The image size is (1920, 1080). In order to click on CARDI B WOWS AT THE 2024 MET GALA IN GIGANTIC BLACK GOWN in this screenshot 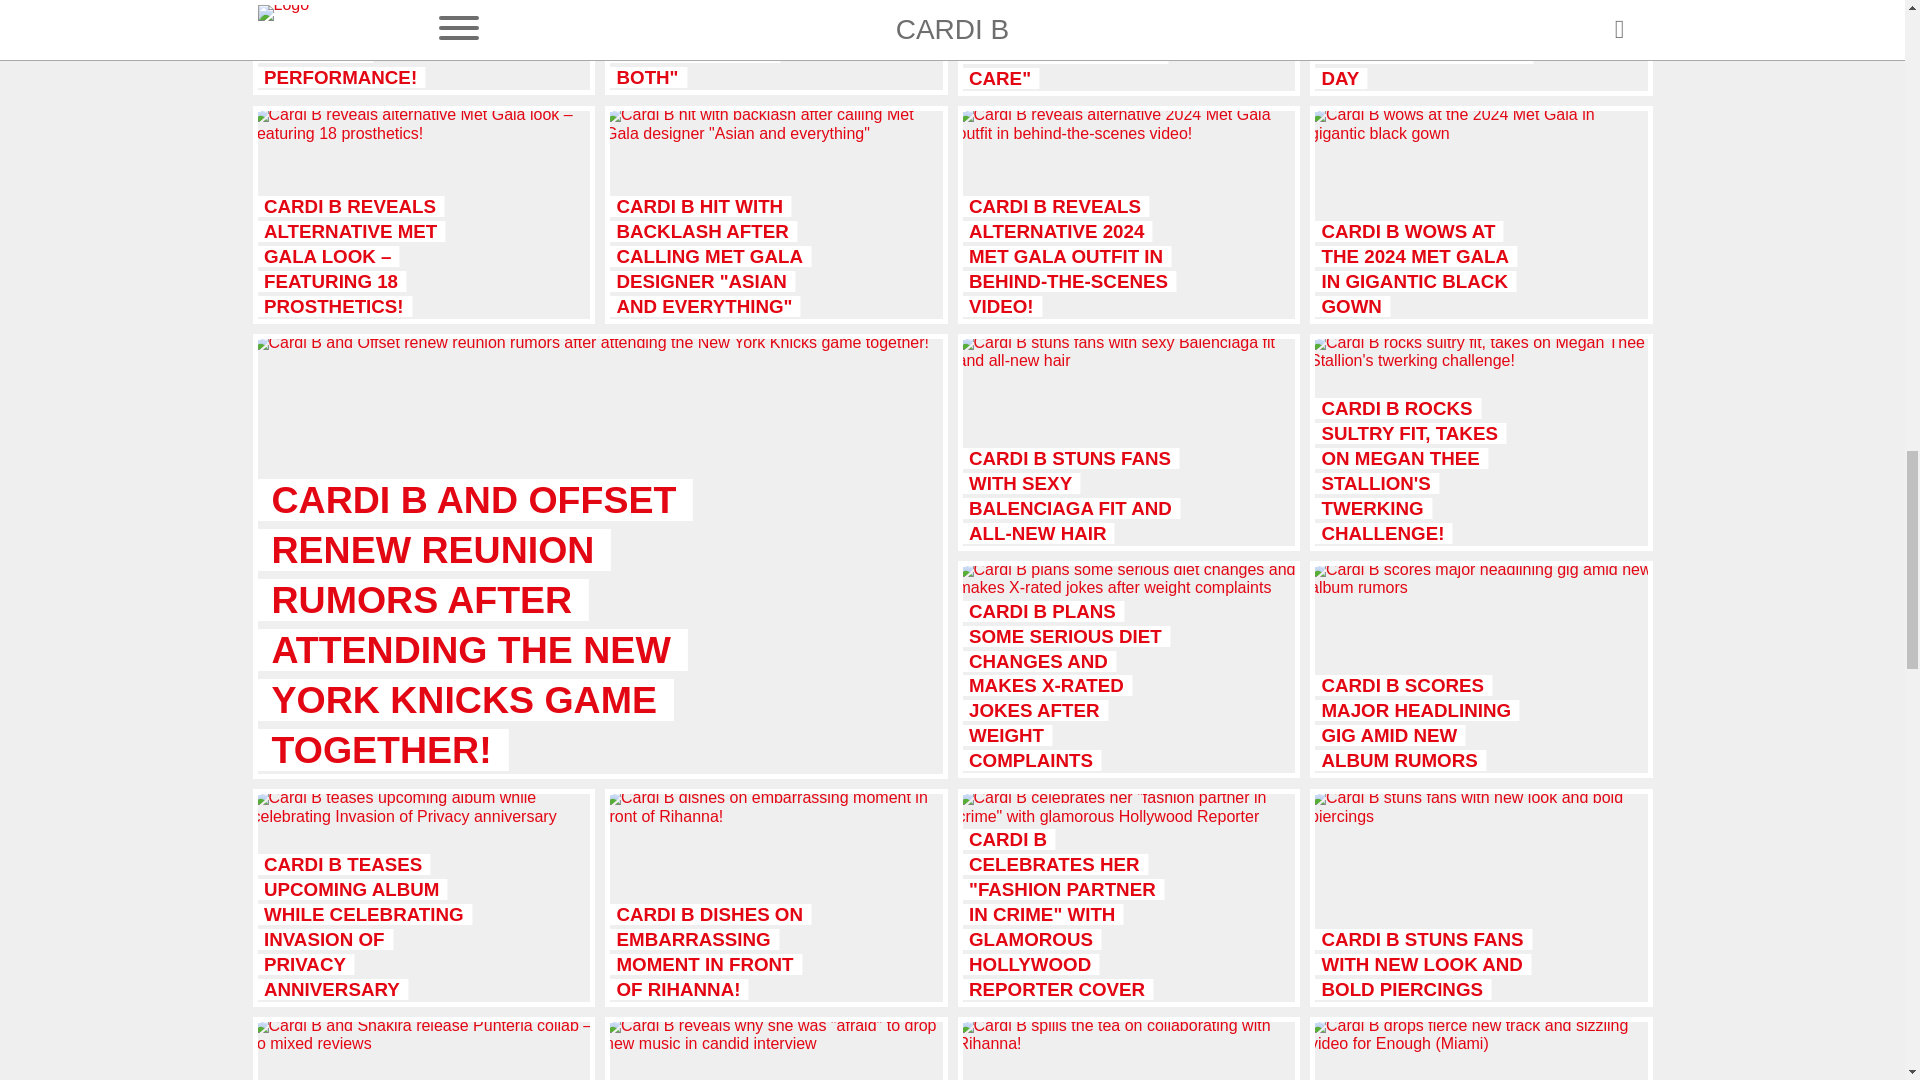, I will do `click(1481, 214)`.